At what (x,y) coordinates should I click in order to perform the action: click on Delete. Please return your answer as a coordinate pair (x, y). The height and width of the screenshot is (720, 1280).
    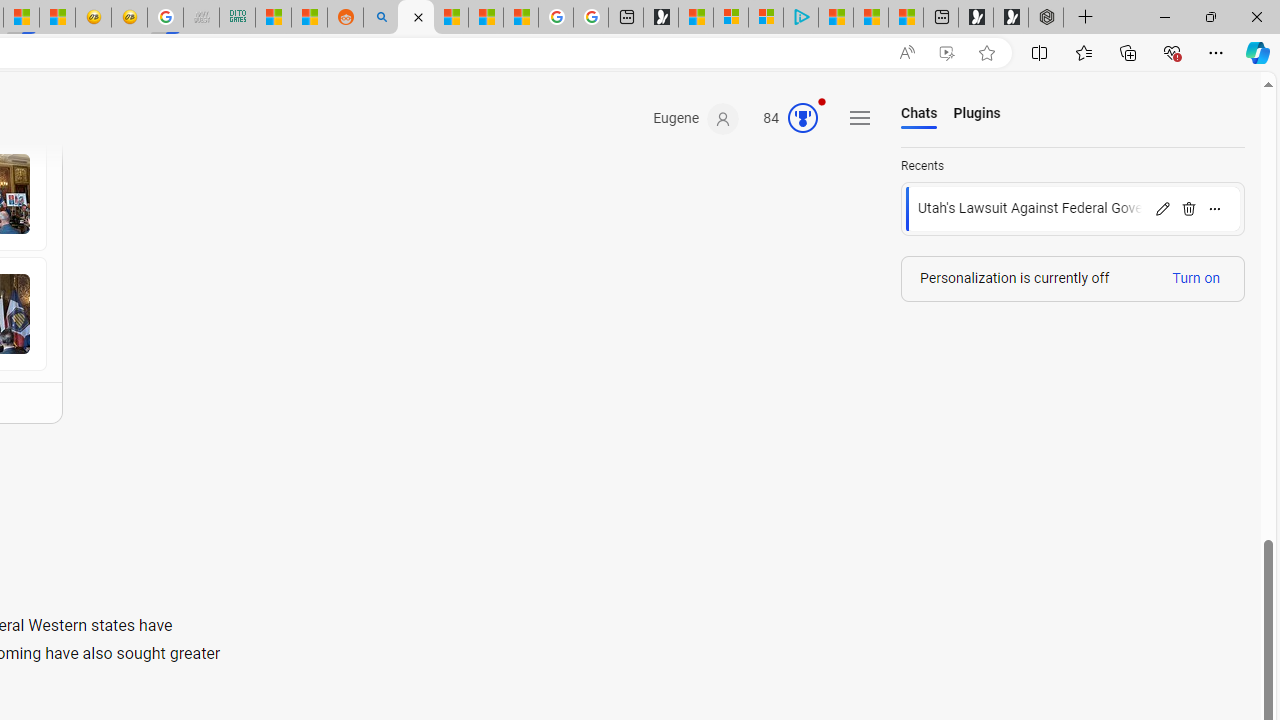
    Looking at the image, I should click on (1188, 208).